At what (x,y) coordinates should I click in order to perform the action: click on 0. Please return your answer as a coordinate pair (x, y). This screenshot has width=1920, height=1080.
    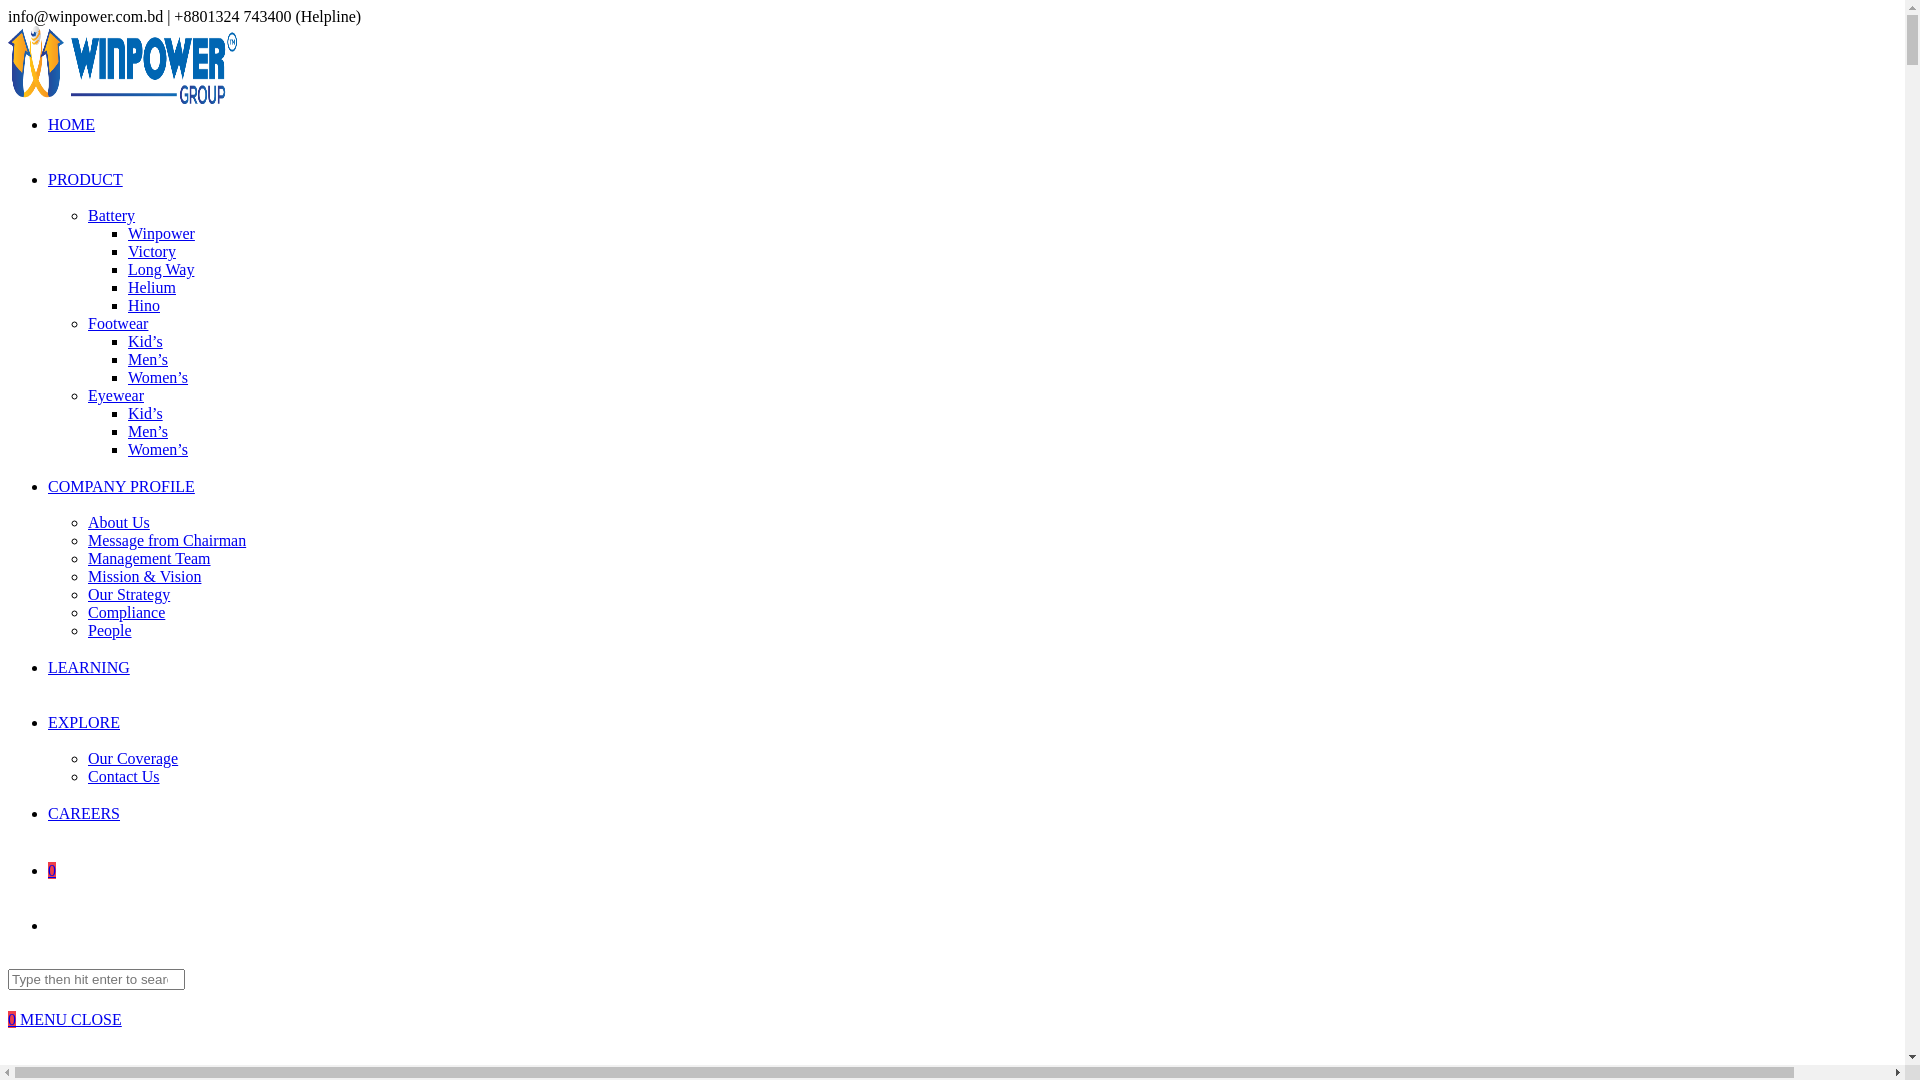
    Looking at the image, I should click on (52, 870).